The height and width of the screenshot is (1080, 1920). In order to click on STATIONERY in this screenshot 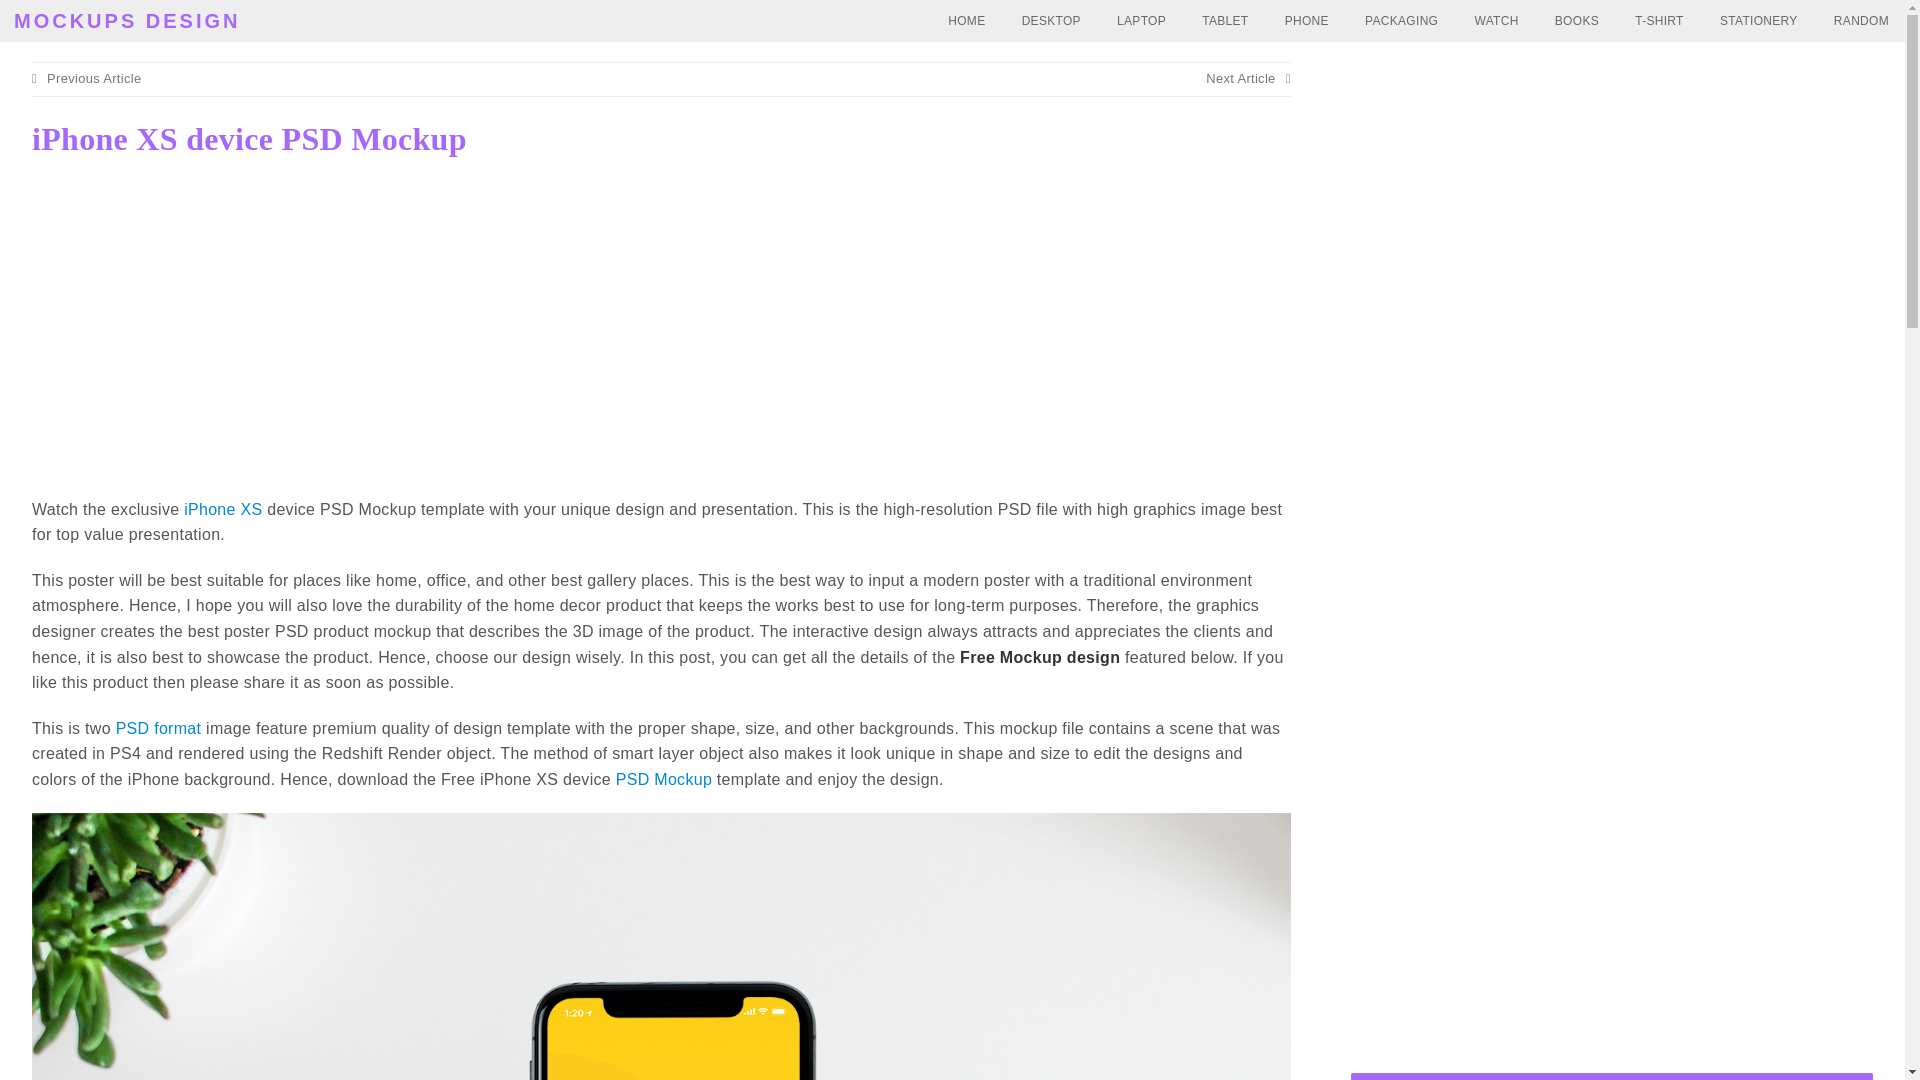, I will do `click(1759, 21)`.